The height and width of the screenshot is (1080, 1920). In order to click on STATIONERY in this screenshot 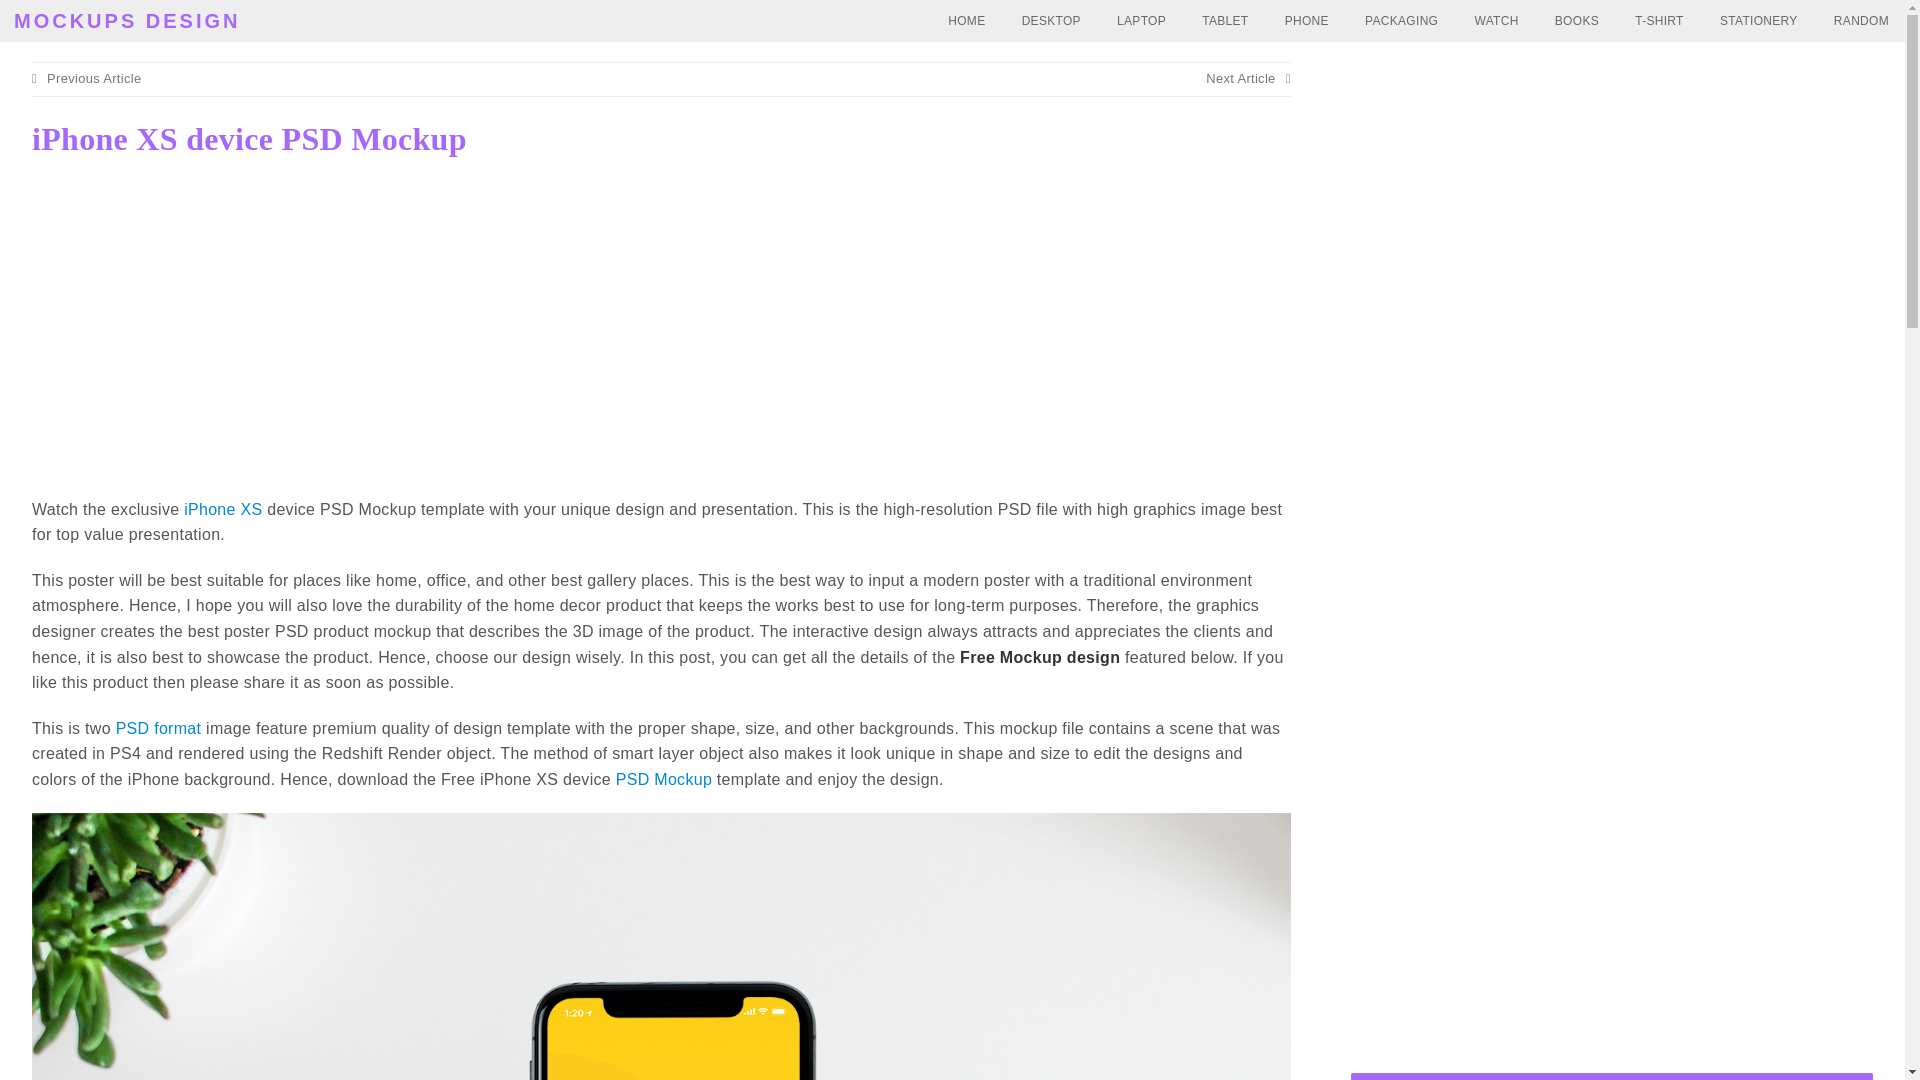, I will do `click(1759, 21)`.